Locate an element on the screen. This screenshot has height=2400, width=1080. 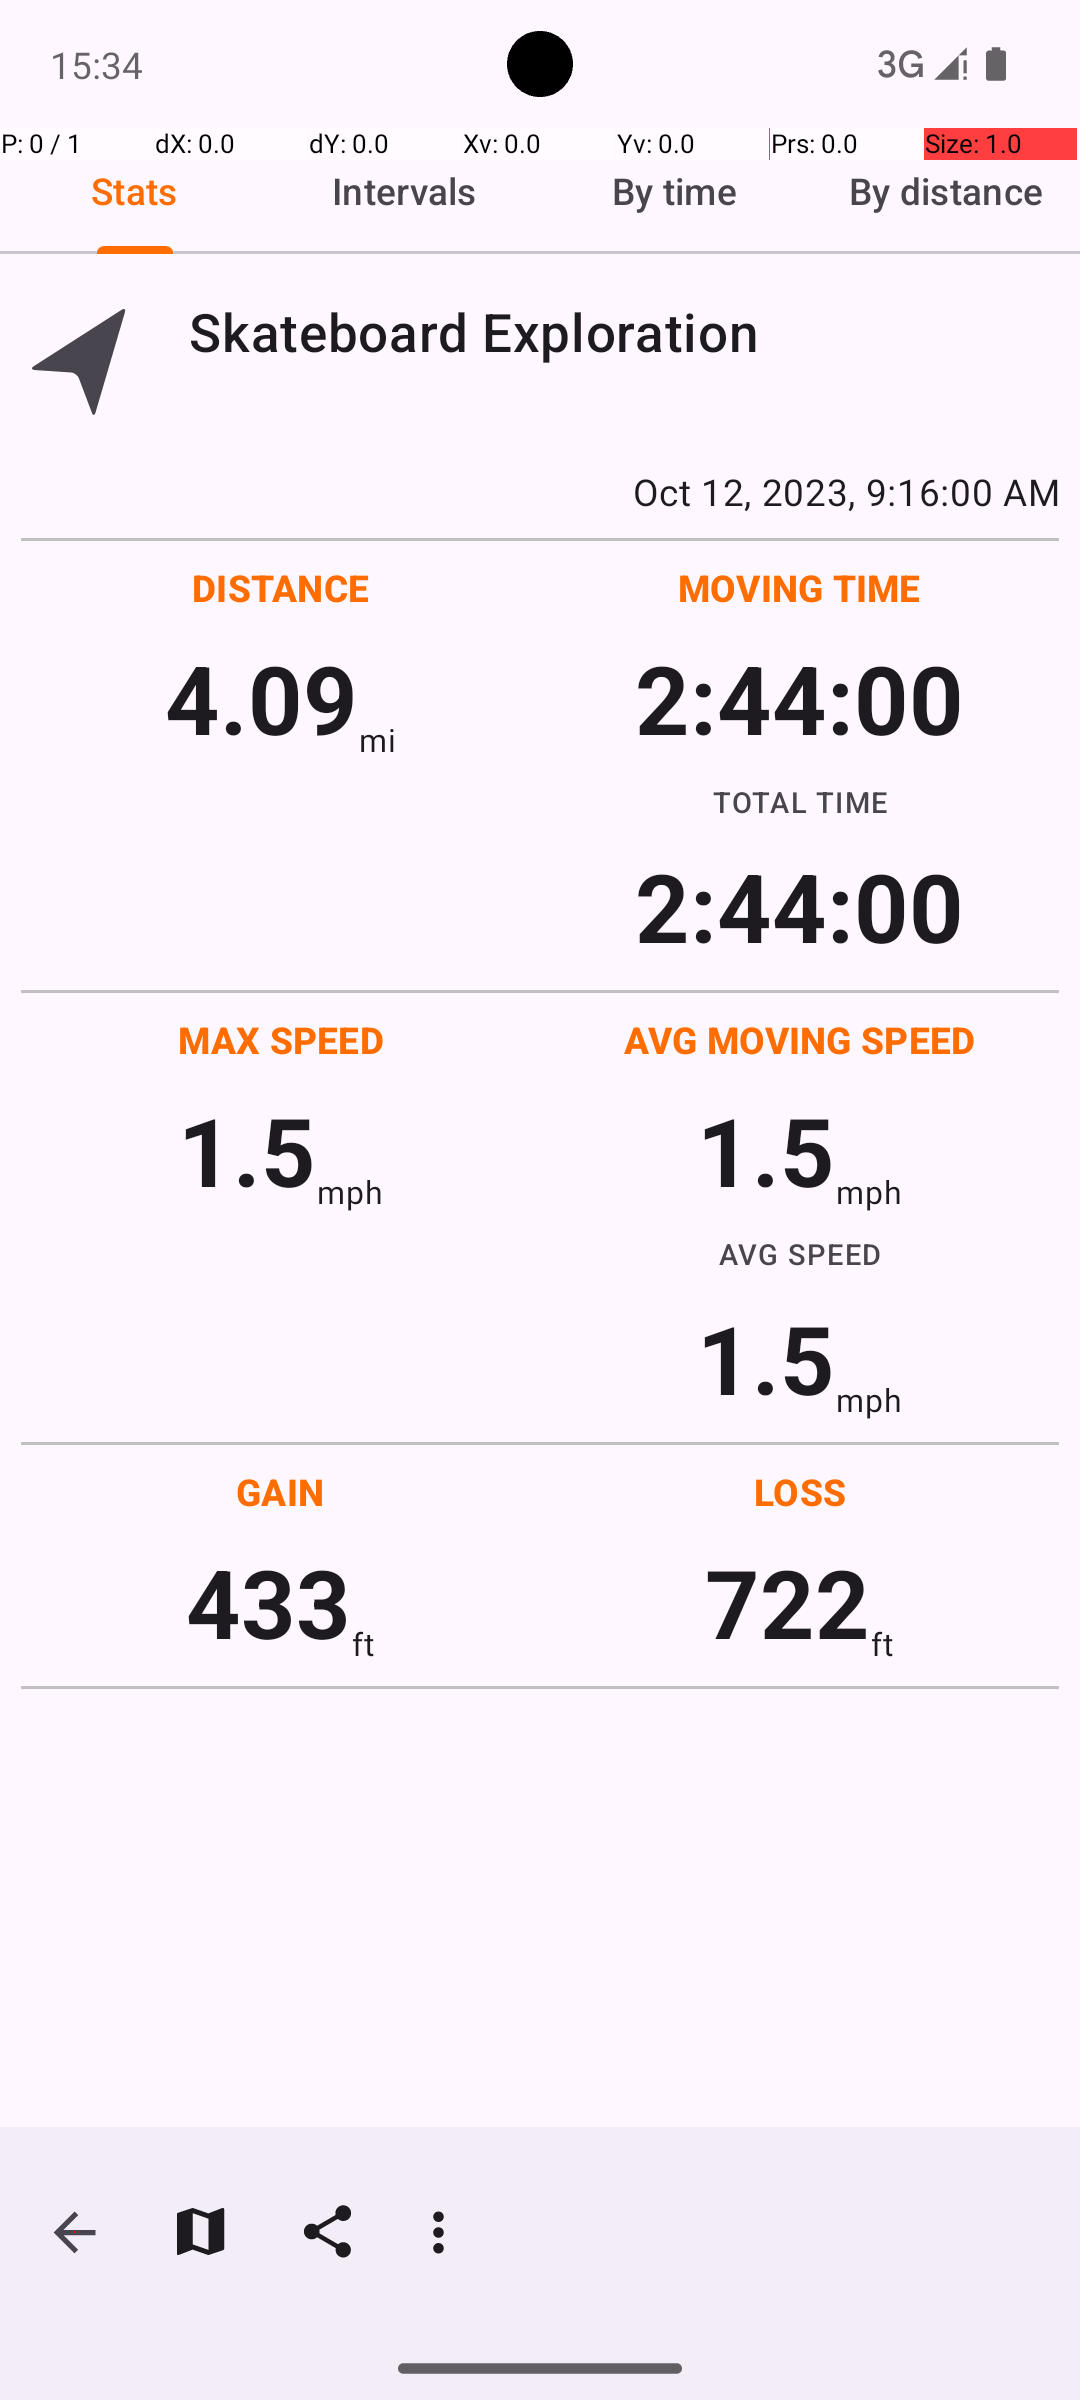
2:44:00 is located at coordinates (799, 698).